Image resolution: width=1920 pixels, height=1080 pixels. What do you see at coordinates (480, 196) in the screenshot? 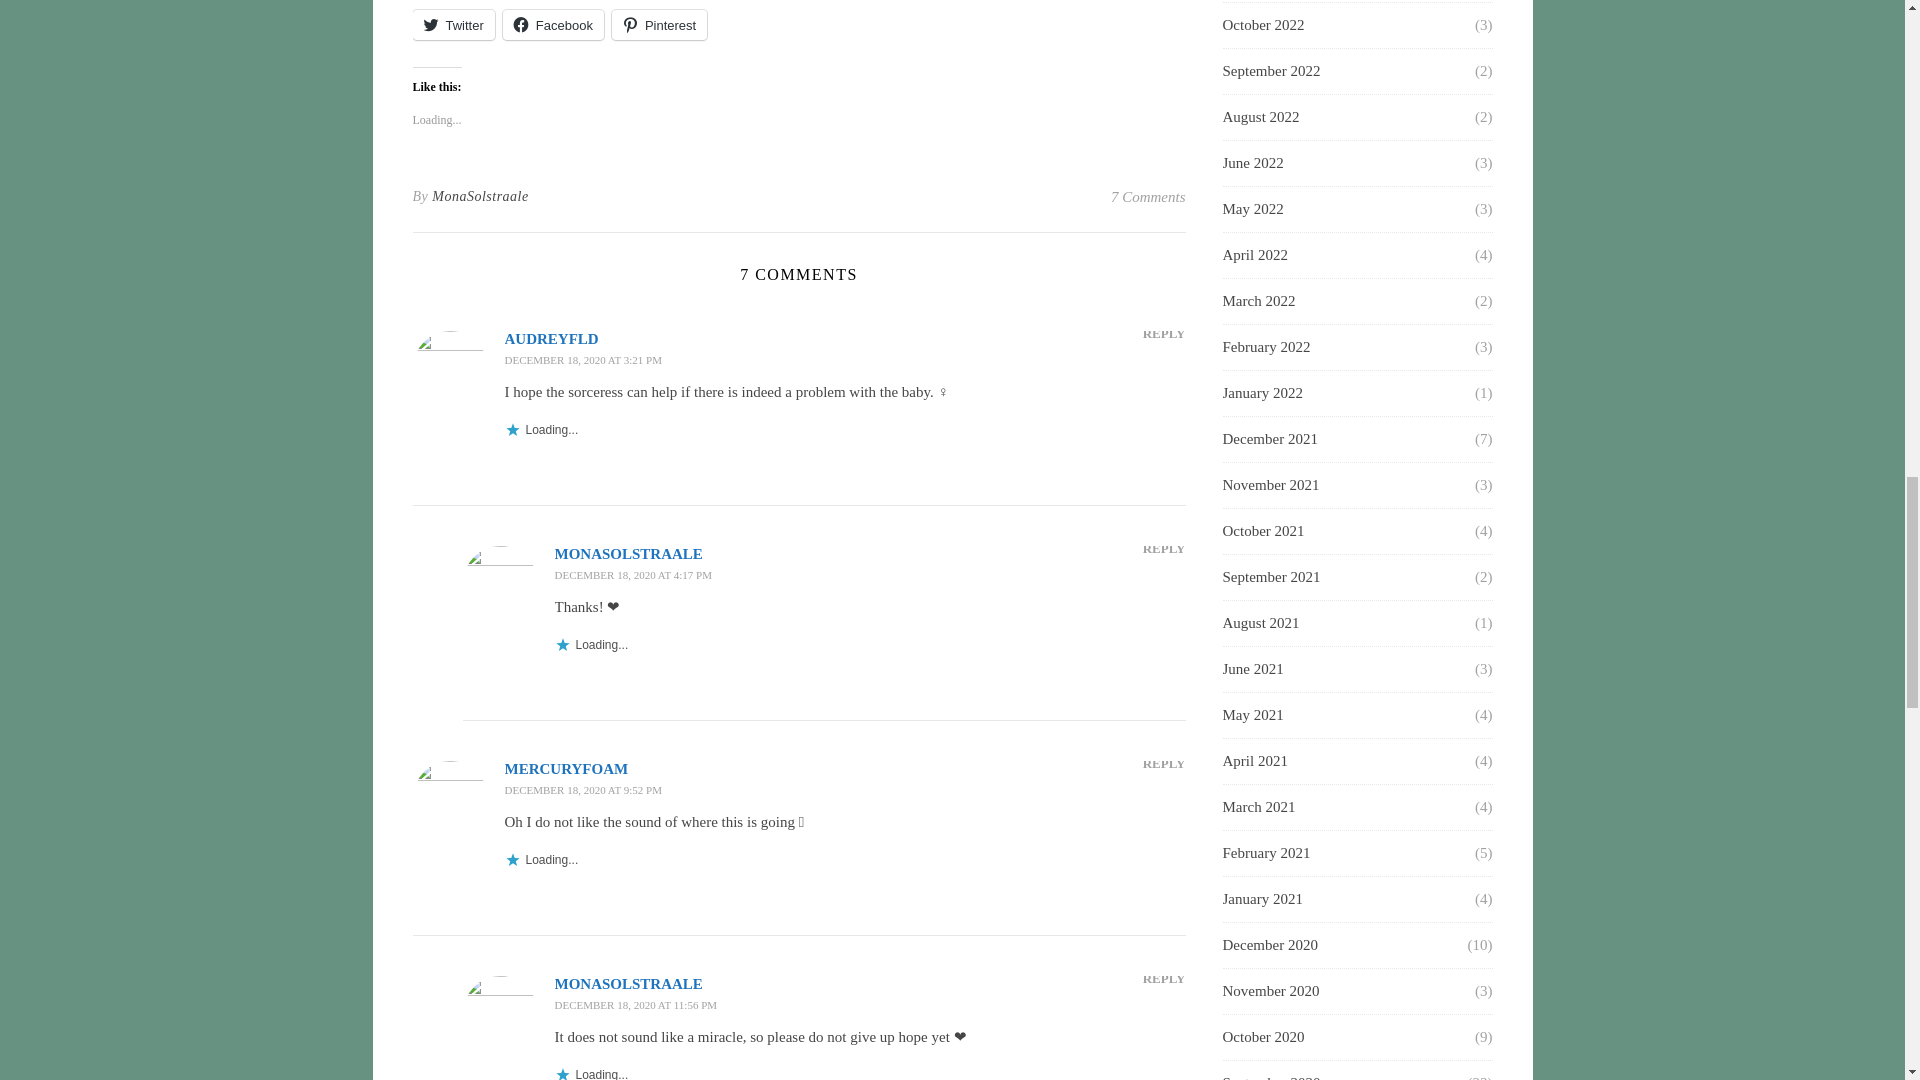
I see `Posts by MonaSolstraale` at bounding box center [480, 196].